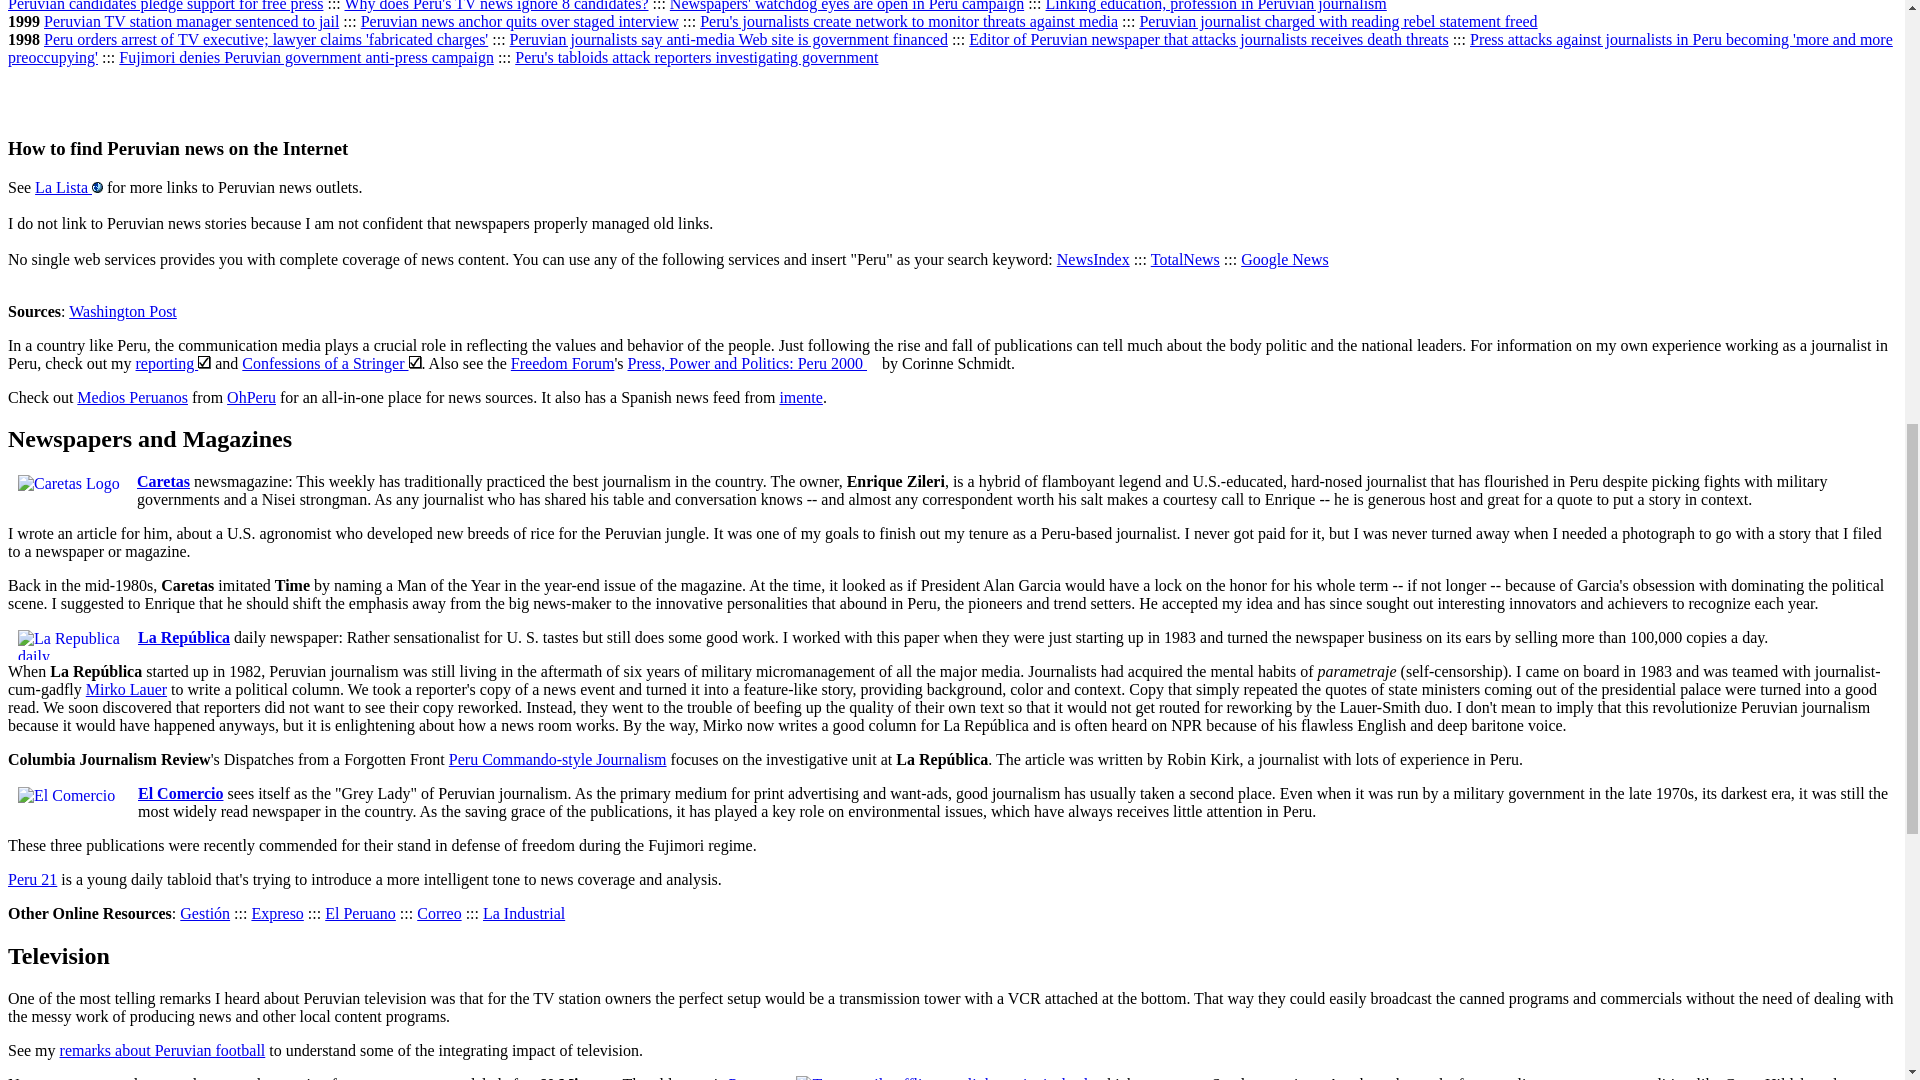 This screenshot has width=1920, height=1080. Describe the element at coordinates (520, 21) in the screenshot. I see `Peruvian news anchor quits over staged interview` at that location.